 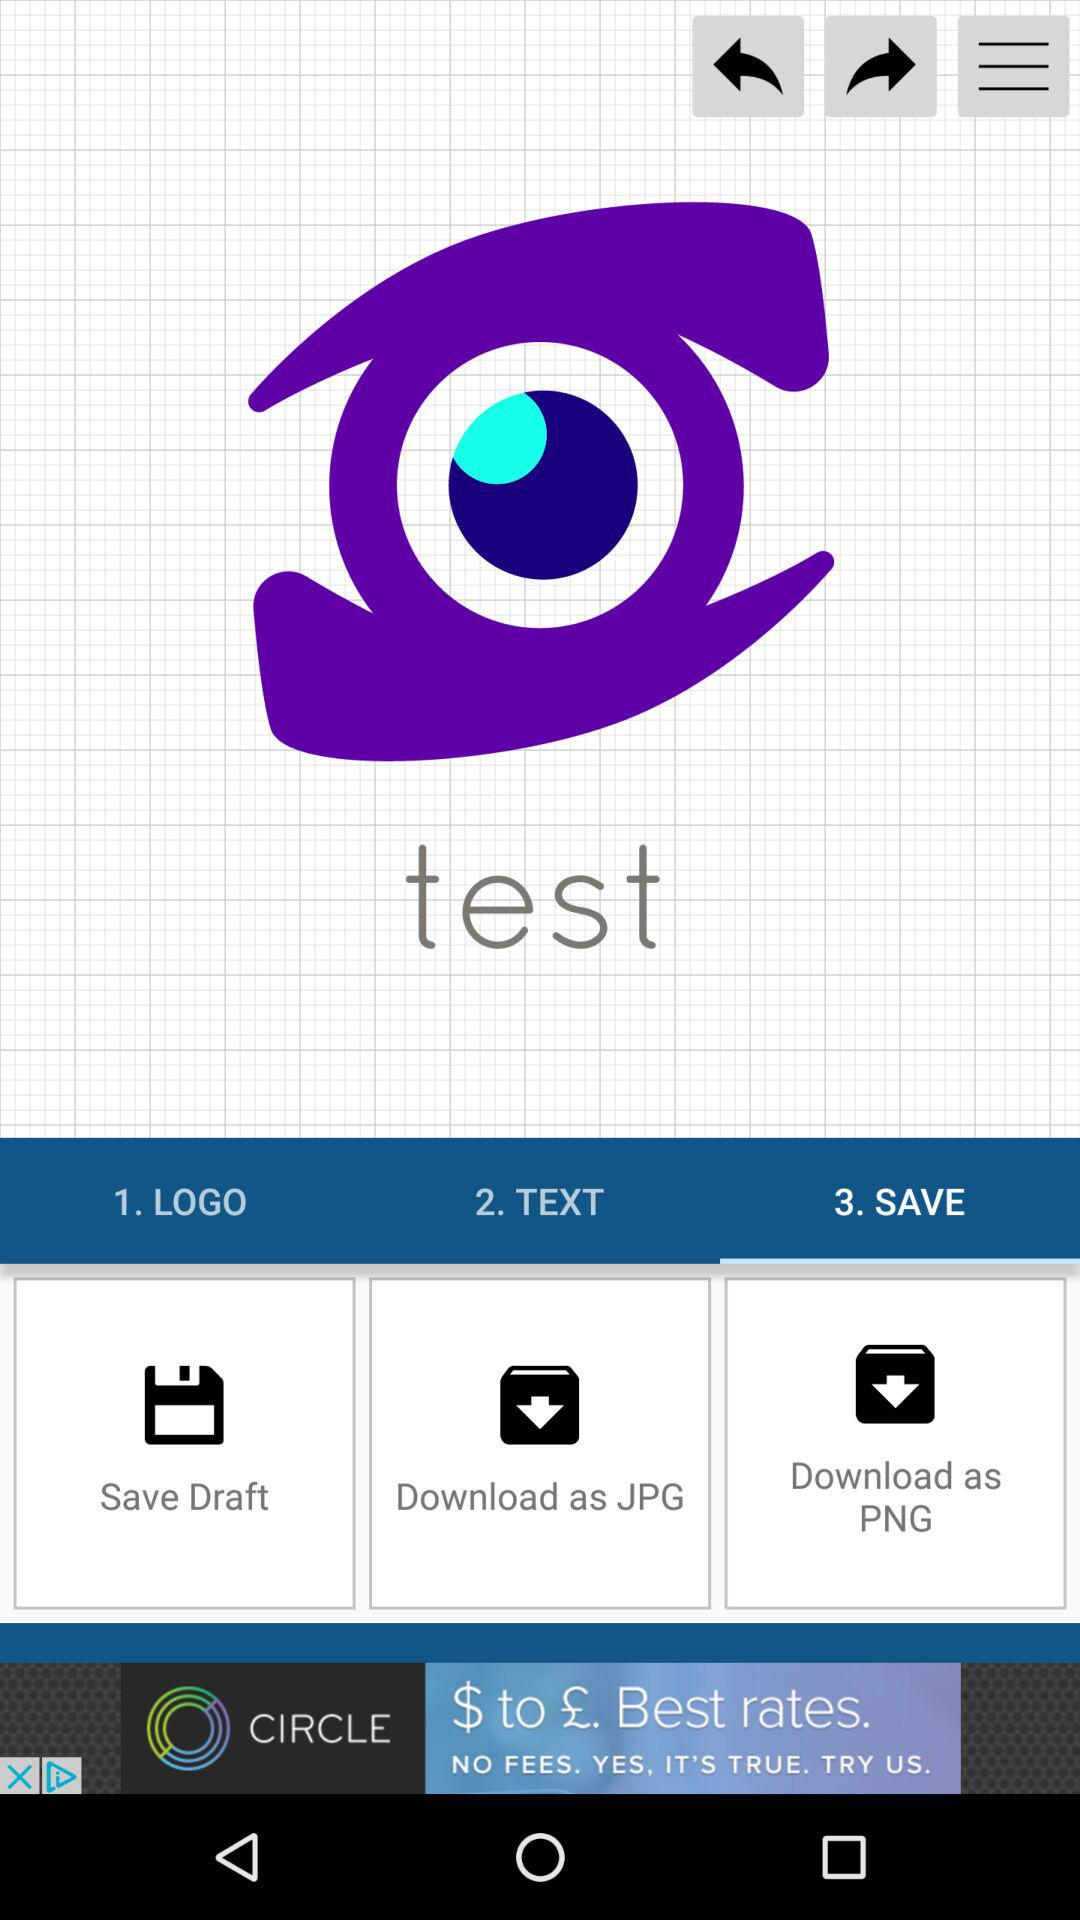 What do you see at coordinates (1014, 66) in the screenshot?
I see `menu` at bounding box center [1014, 66].